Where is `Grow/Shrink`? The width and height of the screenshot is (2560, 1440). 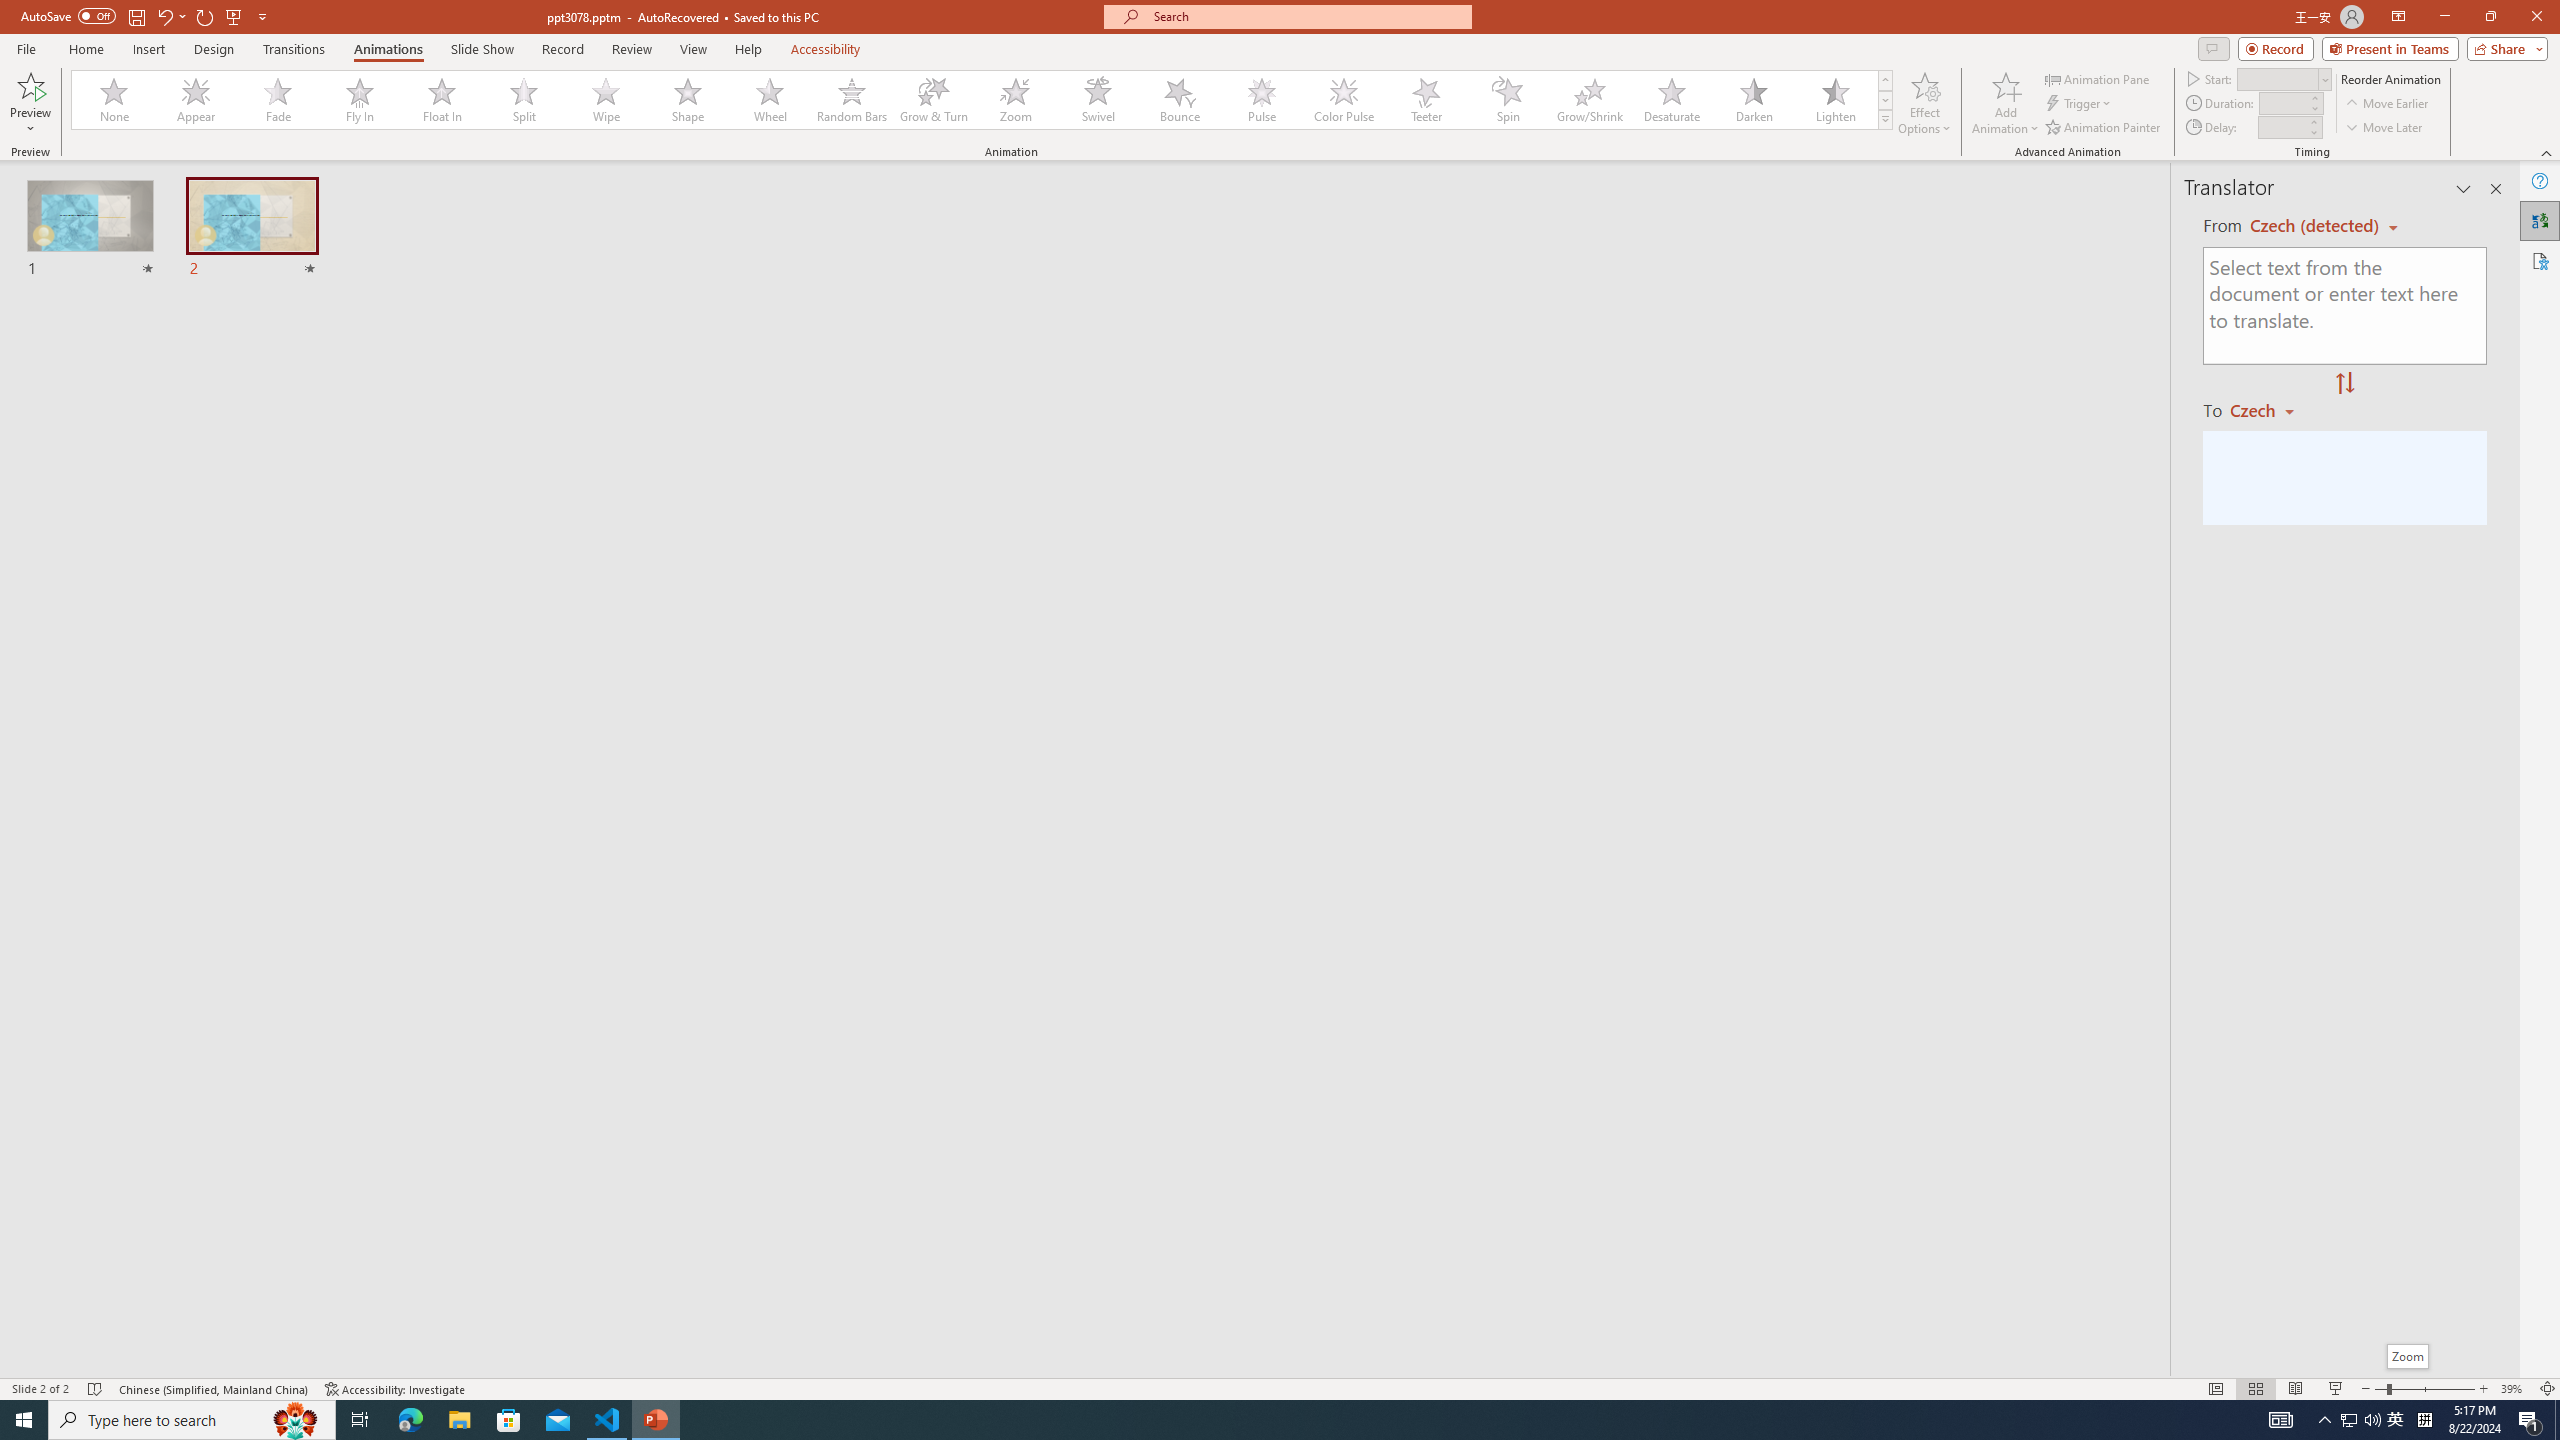 Grow/Shrink is located at coordinates (1589, 100).